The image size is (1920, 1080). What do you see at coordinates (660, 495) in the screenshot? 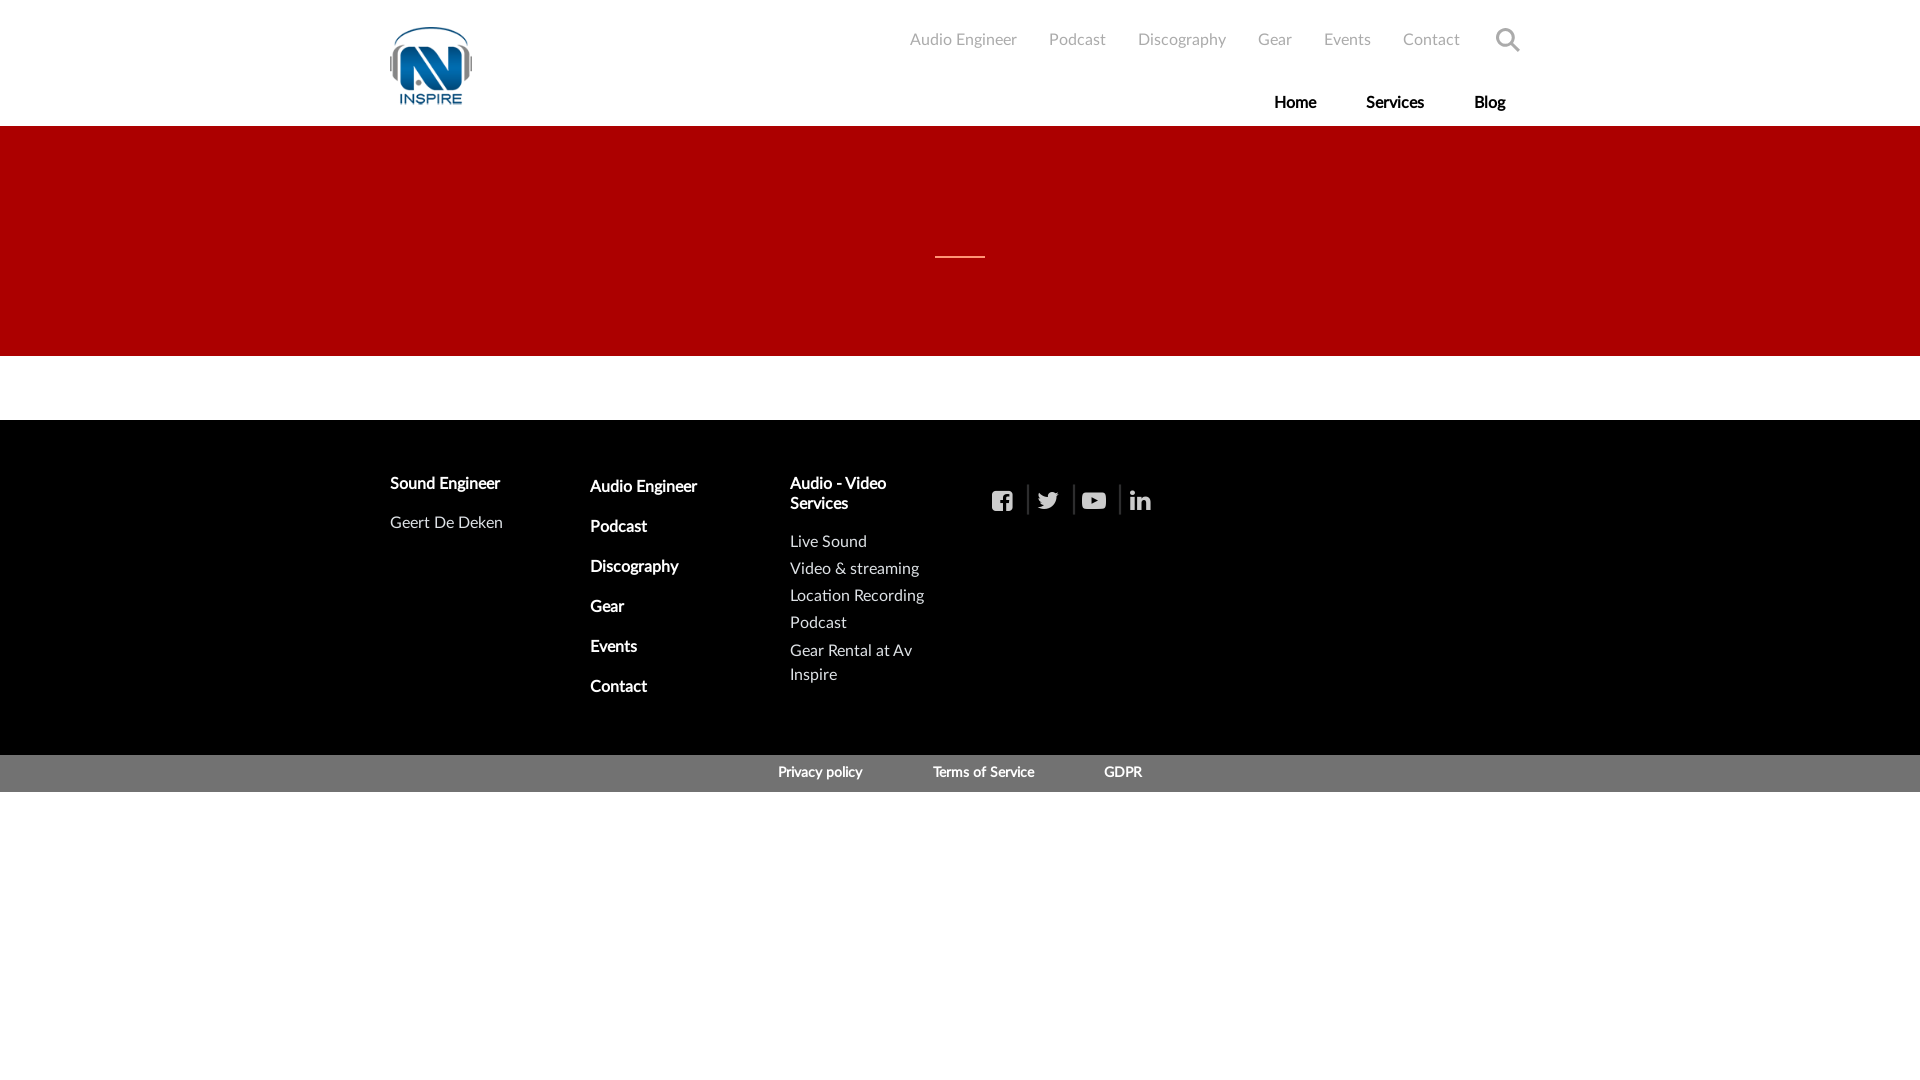
I see `Audio Engineer` at bounding box center [660, 495].